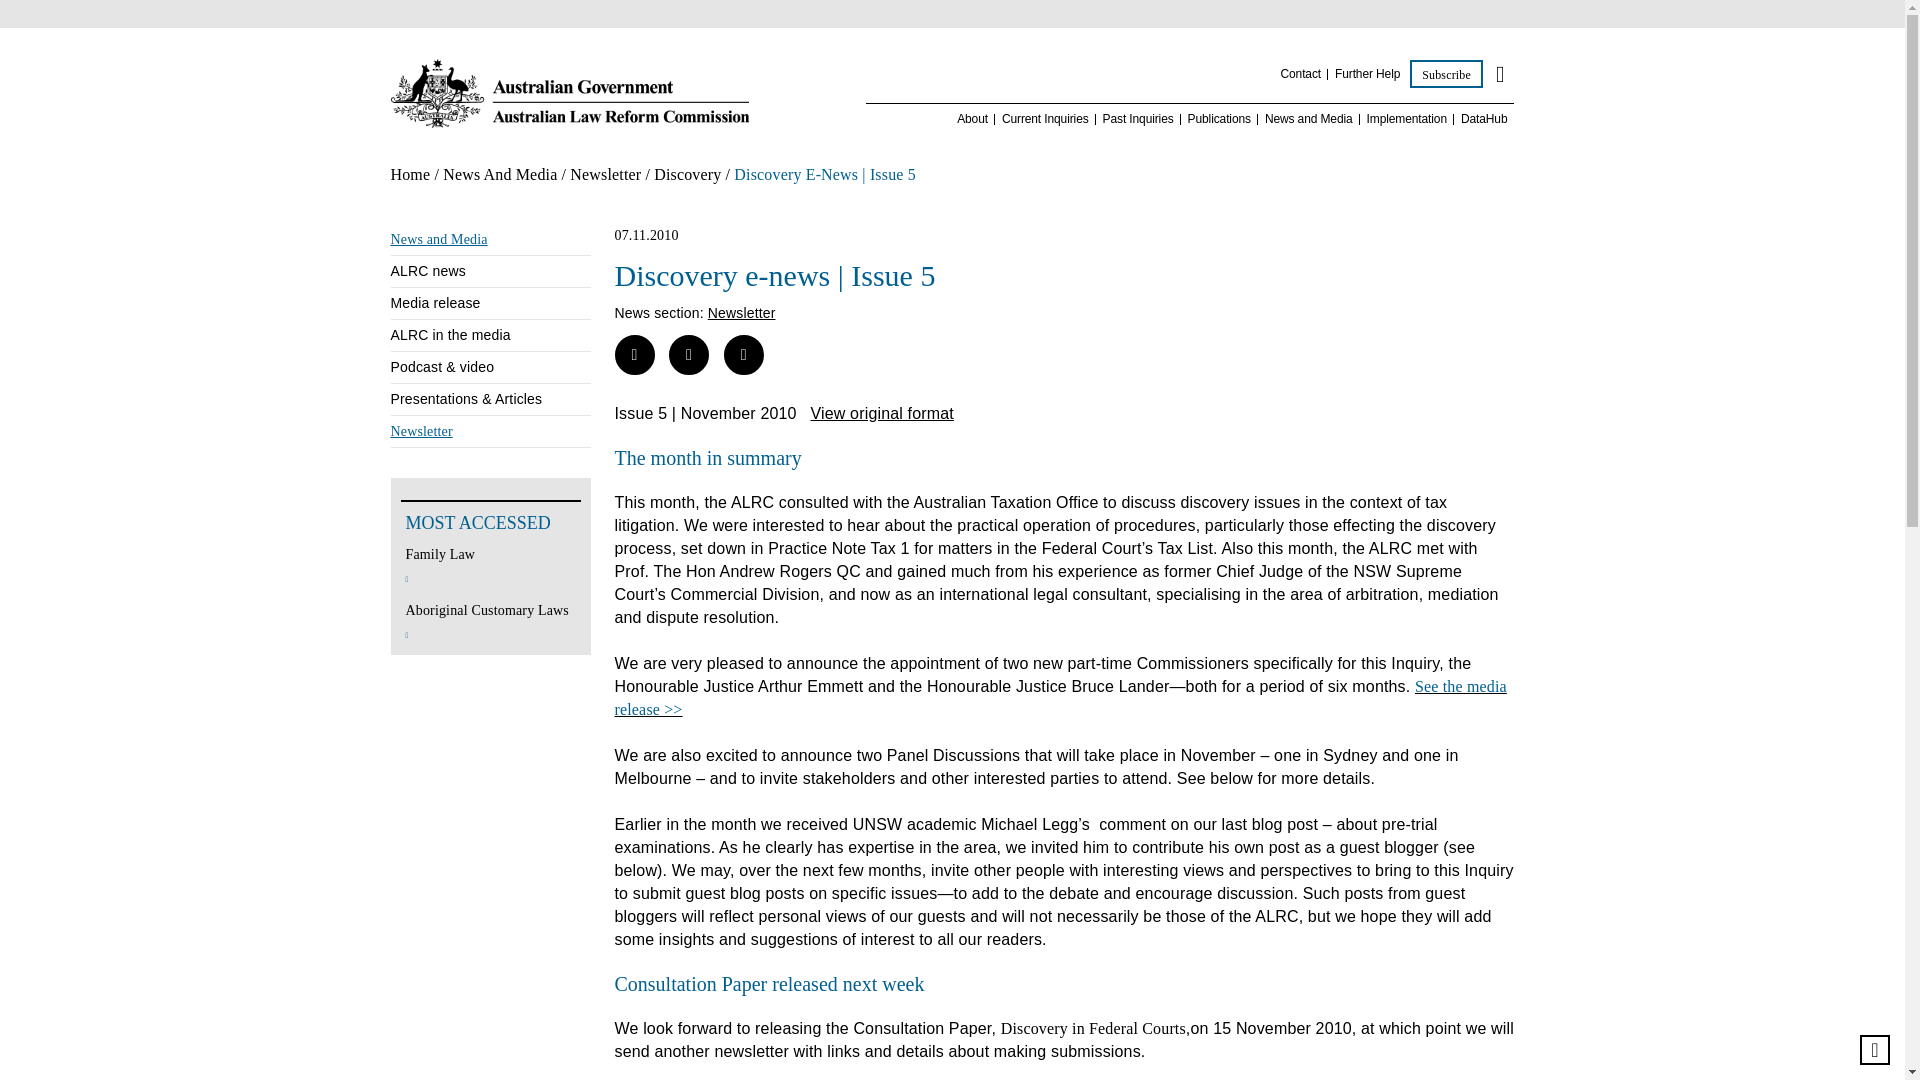 This screenshot has width=1920, height=1080. What do you see at coordinates (1045, 120) in the screenshot?
I see `Current Inquiries` at bounding box center [1045, 120].